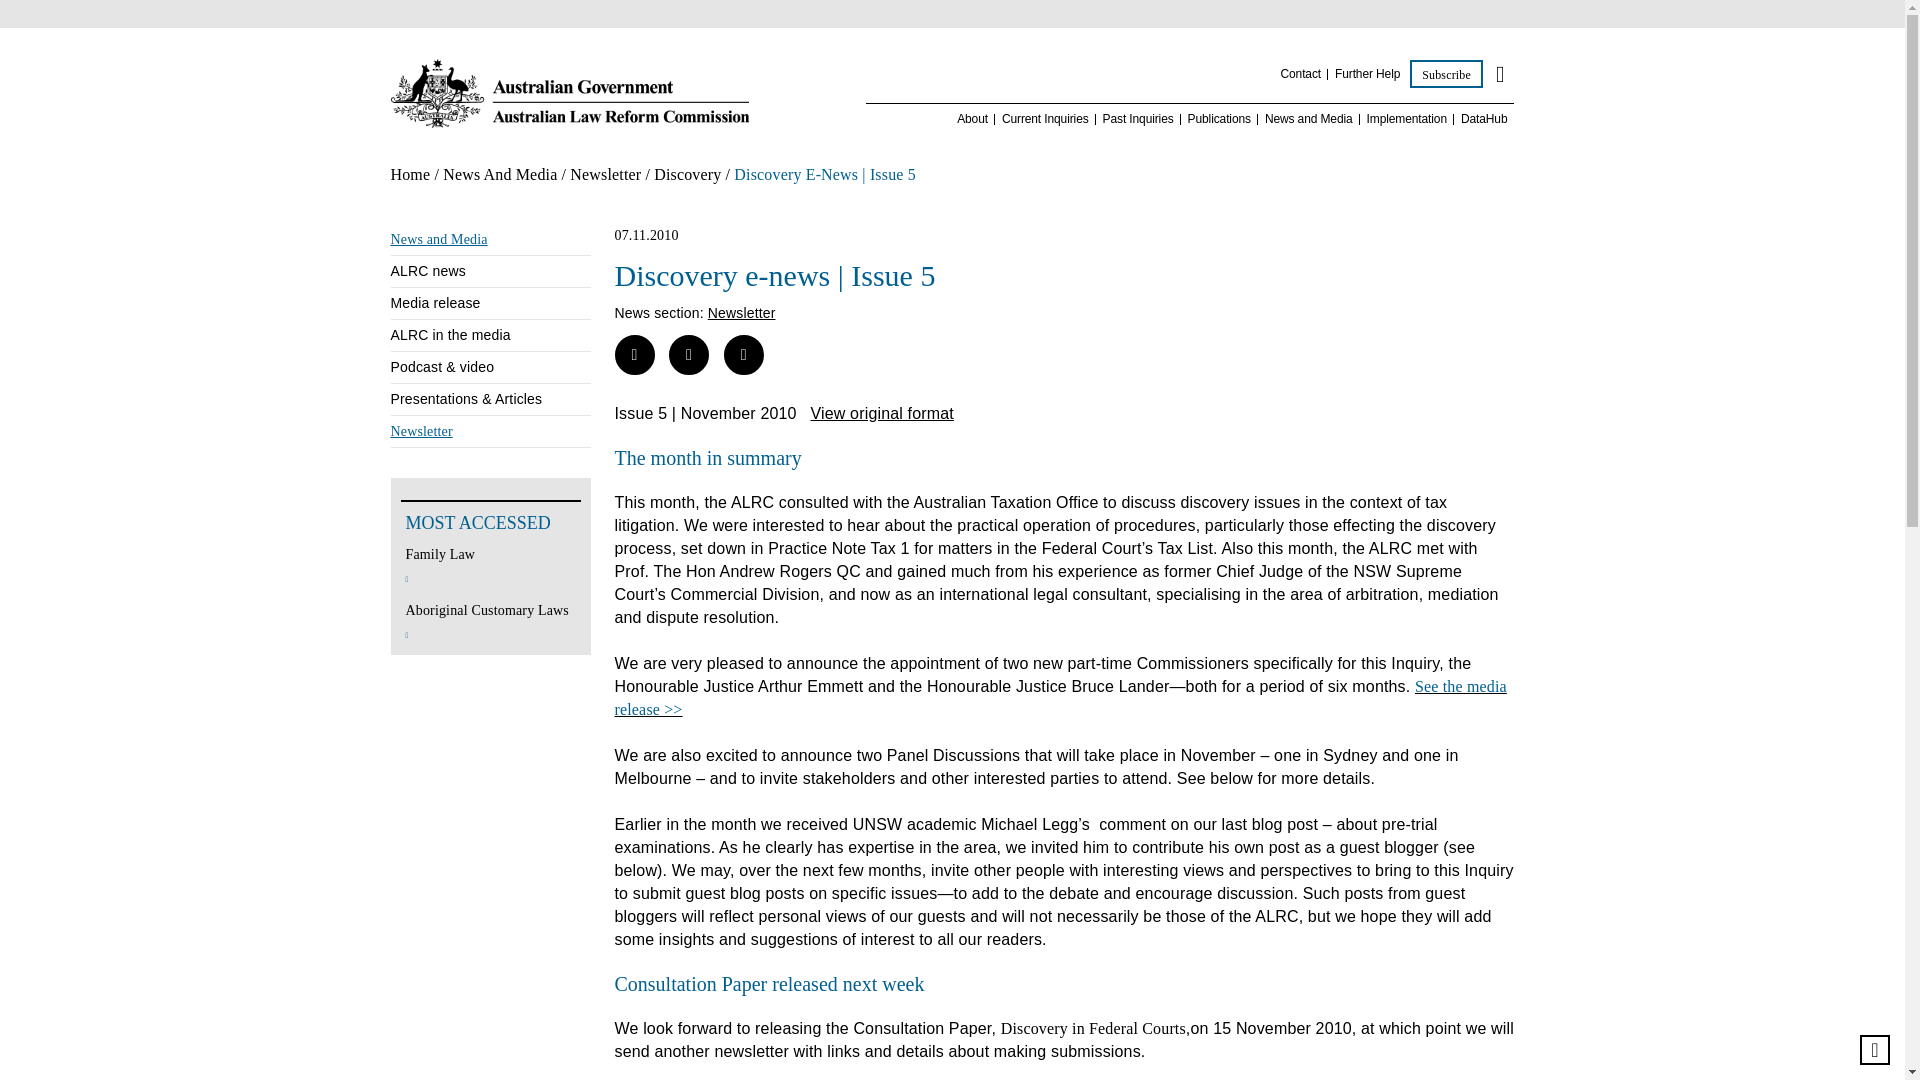 This screenshot has width=1920, height=1080. What do you see at coordinates (1045, 120) in the screenshot?
I see `Current Inquiries` at bounding box center [1045, 120].